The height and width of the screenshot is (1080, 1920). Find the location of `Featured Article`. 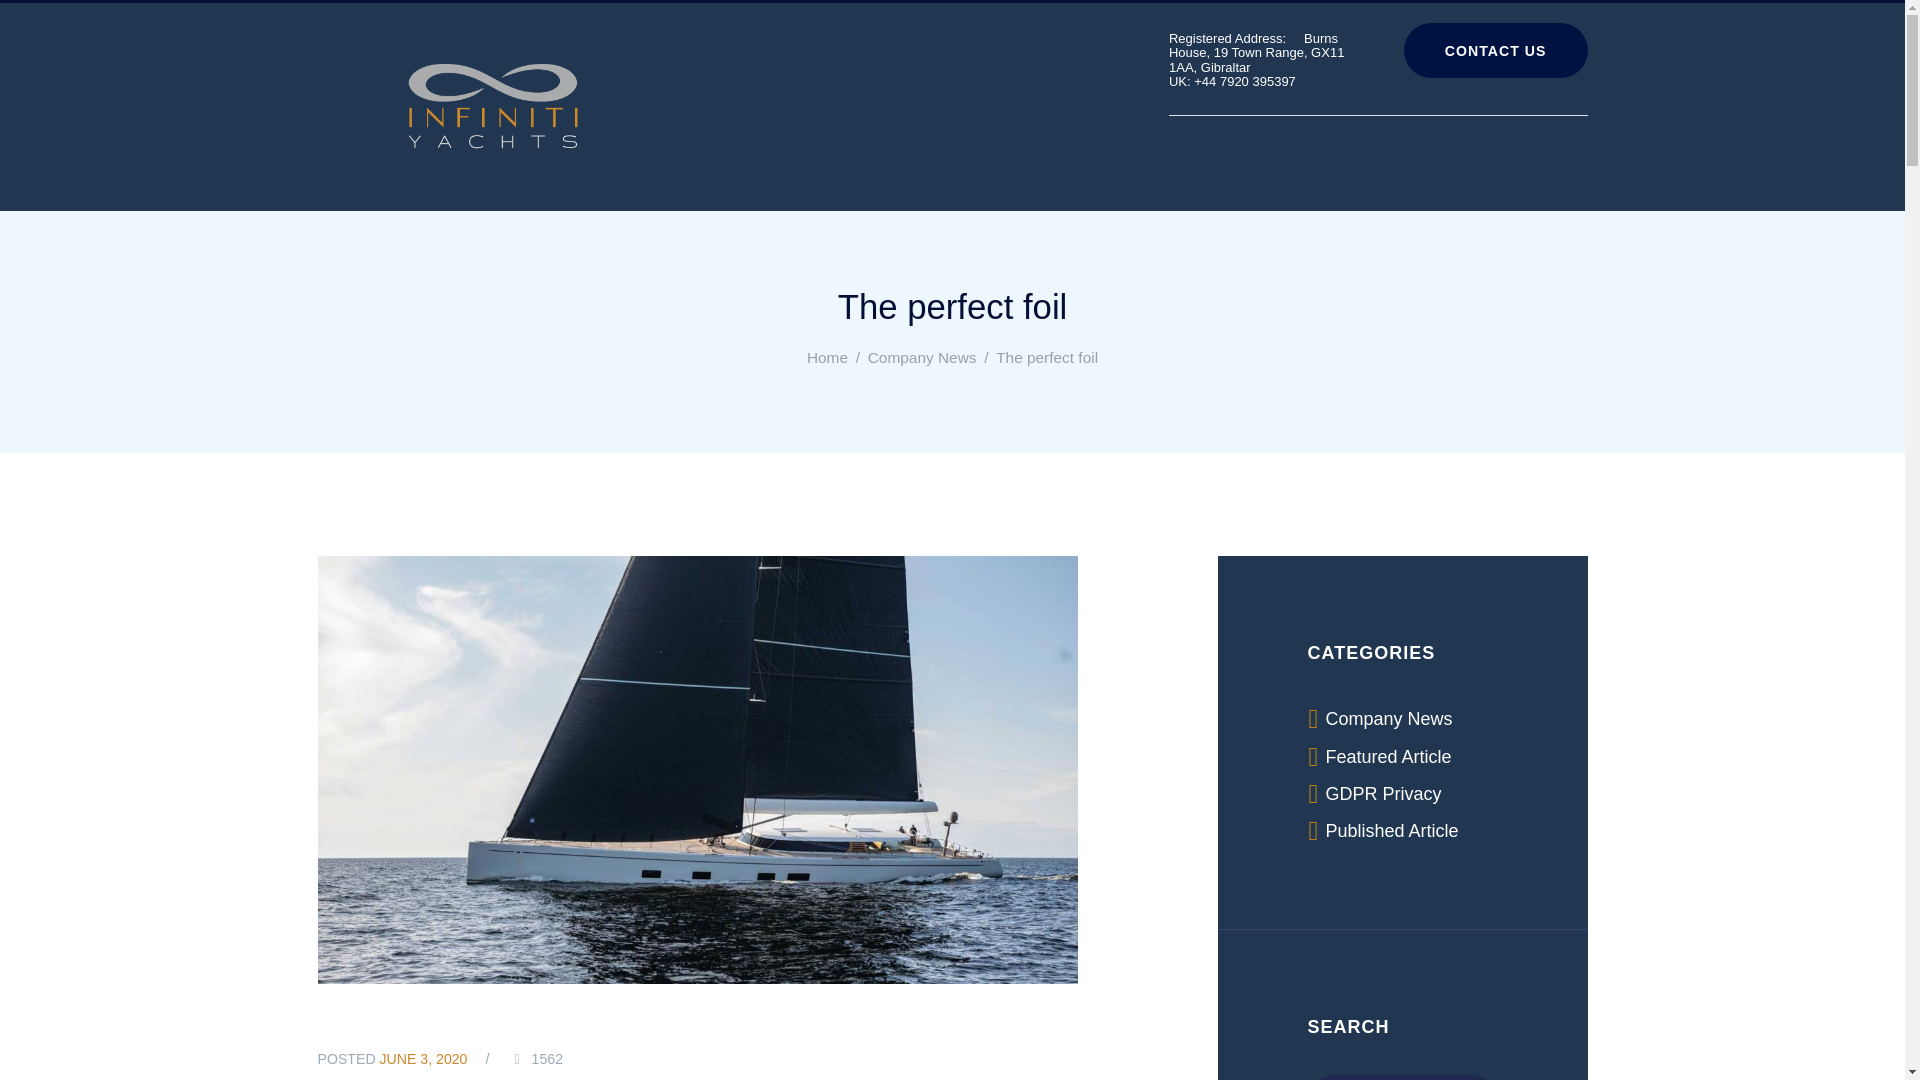

Featured Article is located at coordinates (1388, 756).